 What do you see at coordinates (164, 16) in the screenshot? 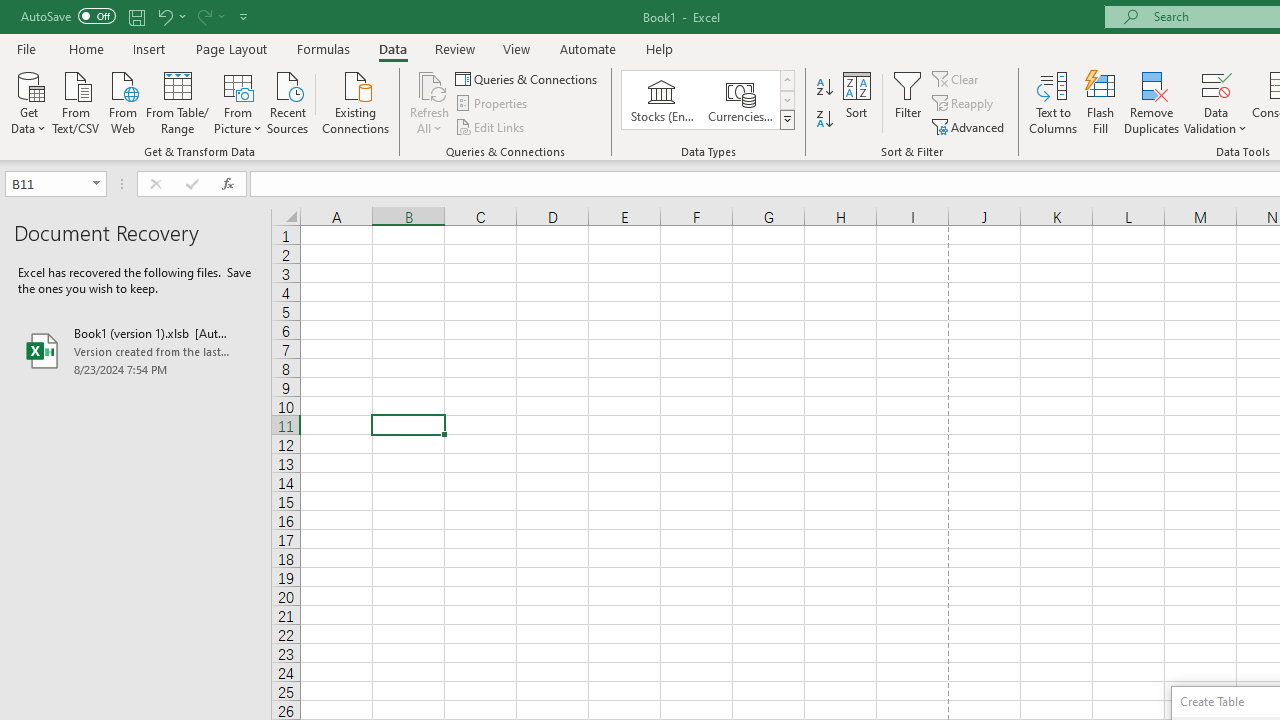
I see `Undo` at bounding box center [164, 16].